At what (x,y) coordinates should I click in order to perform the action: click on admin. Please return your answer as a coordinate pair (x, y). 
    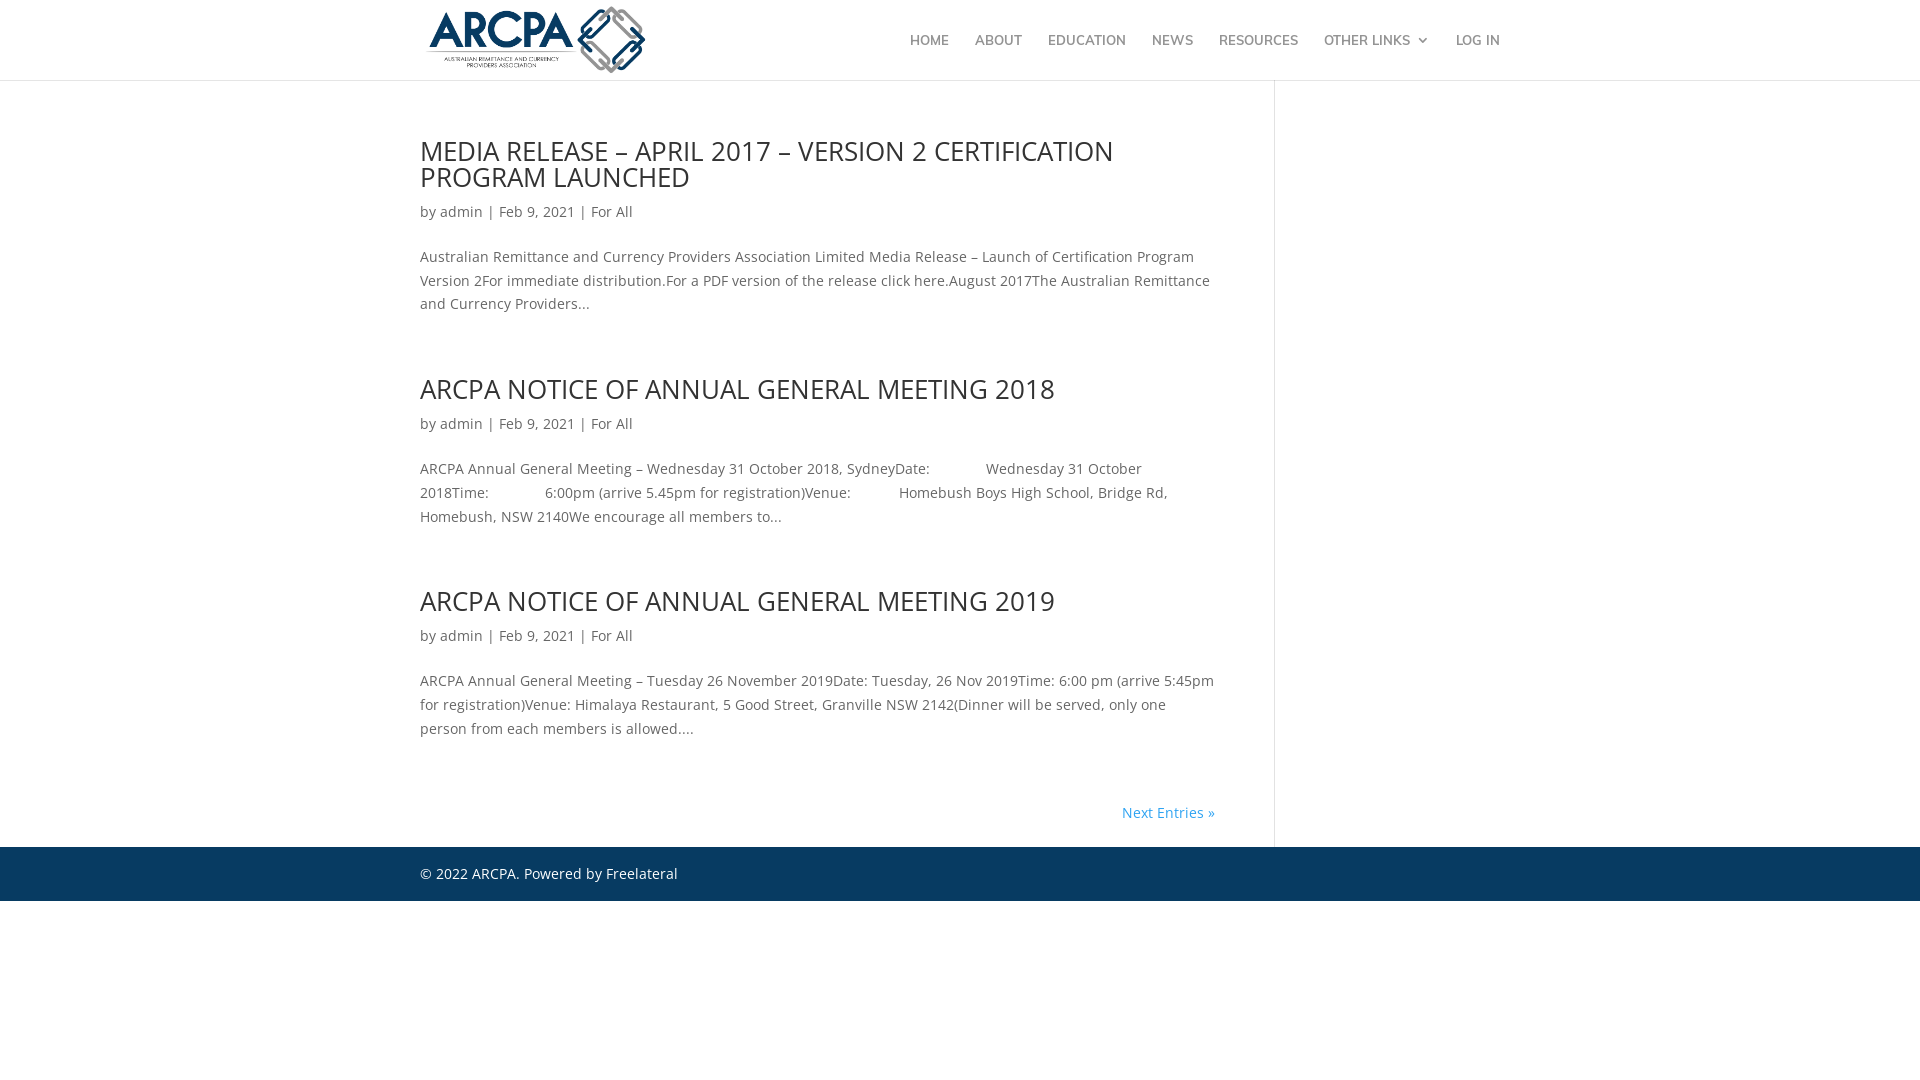
    Looking at the image, I should click on (462, 424).